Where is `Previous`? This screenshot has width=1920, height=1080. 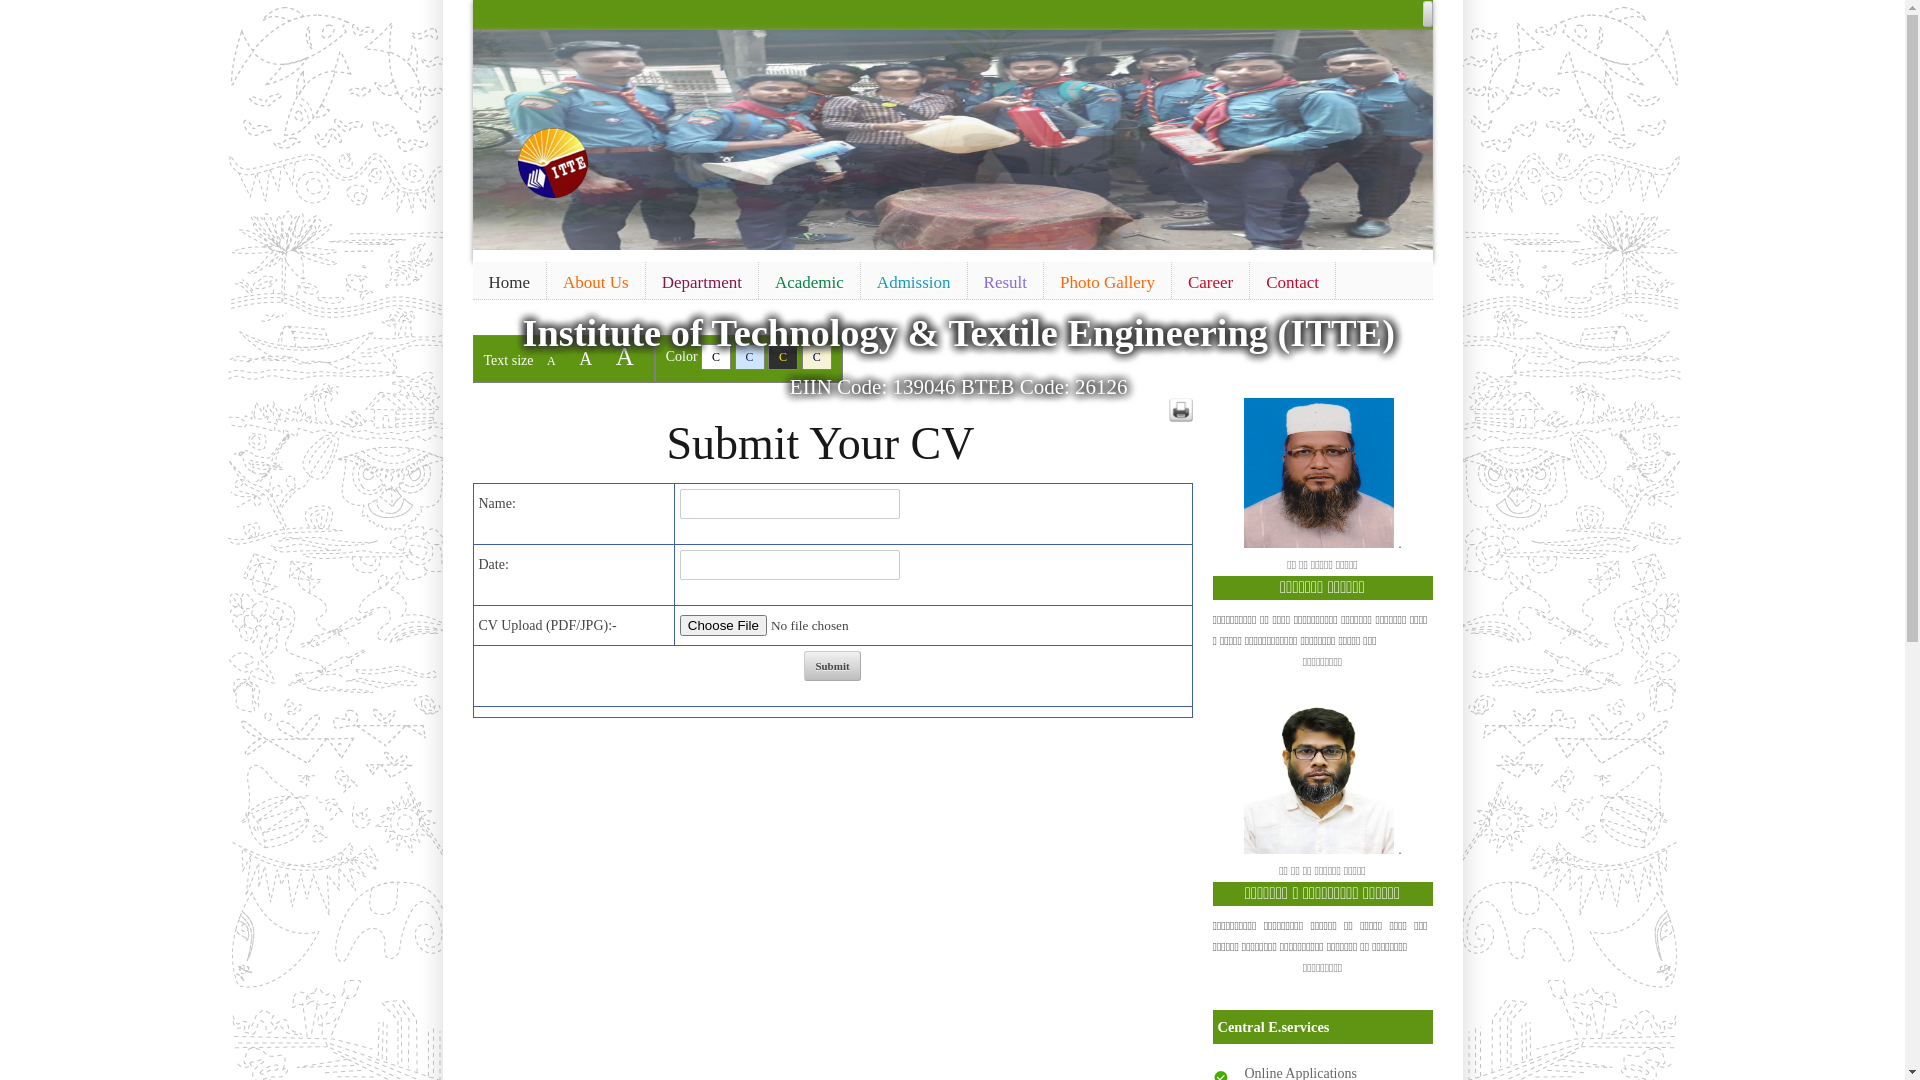 Previous is located at coordinates (491, 136).